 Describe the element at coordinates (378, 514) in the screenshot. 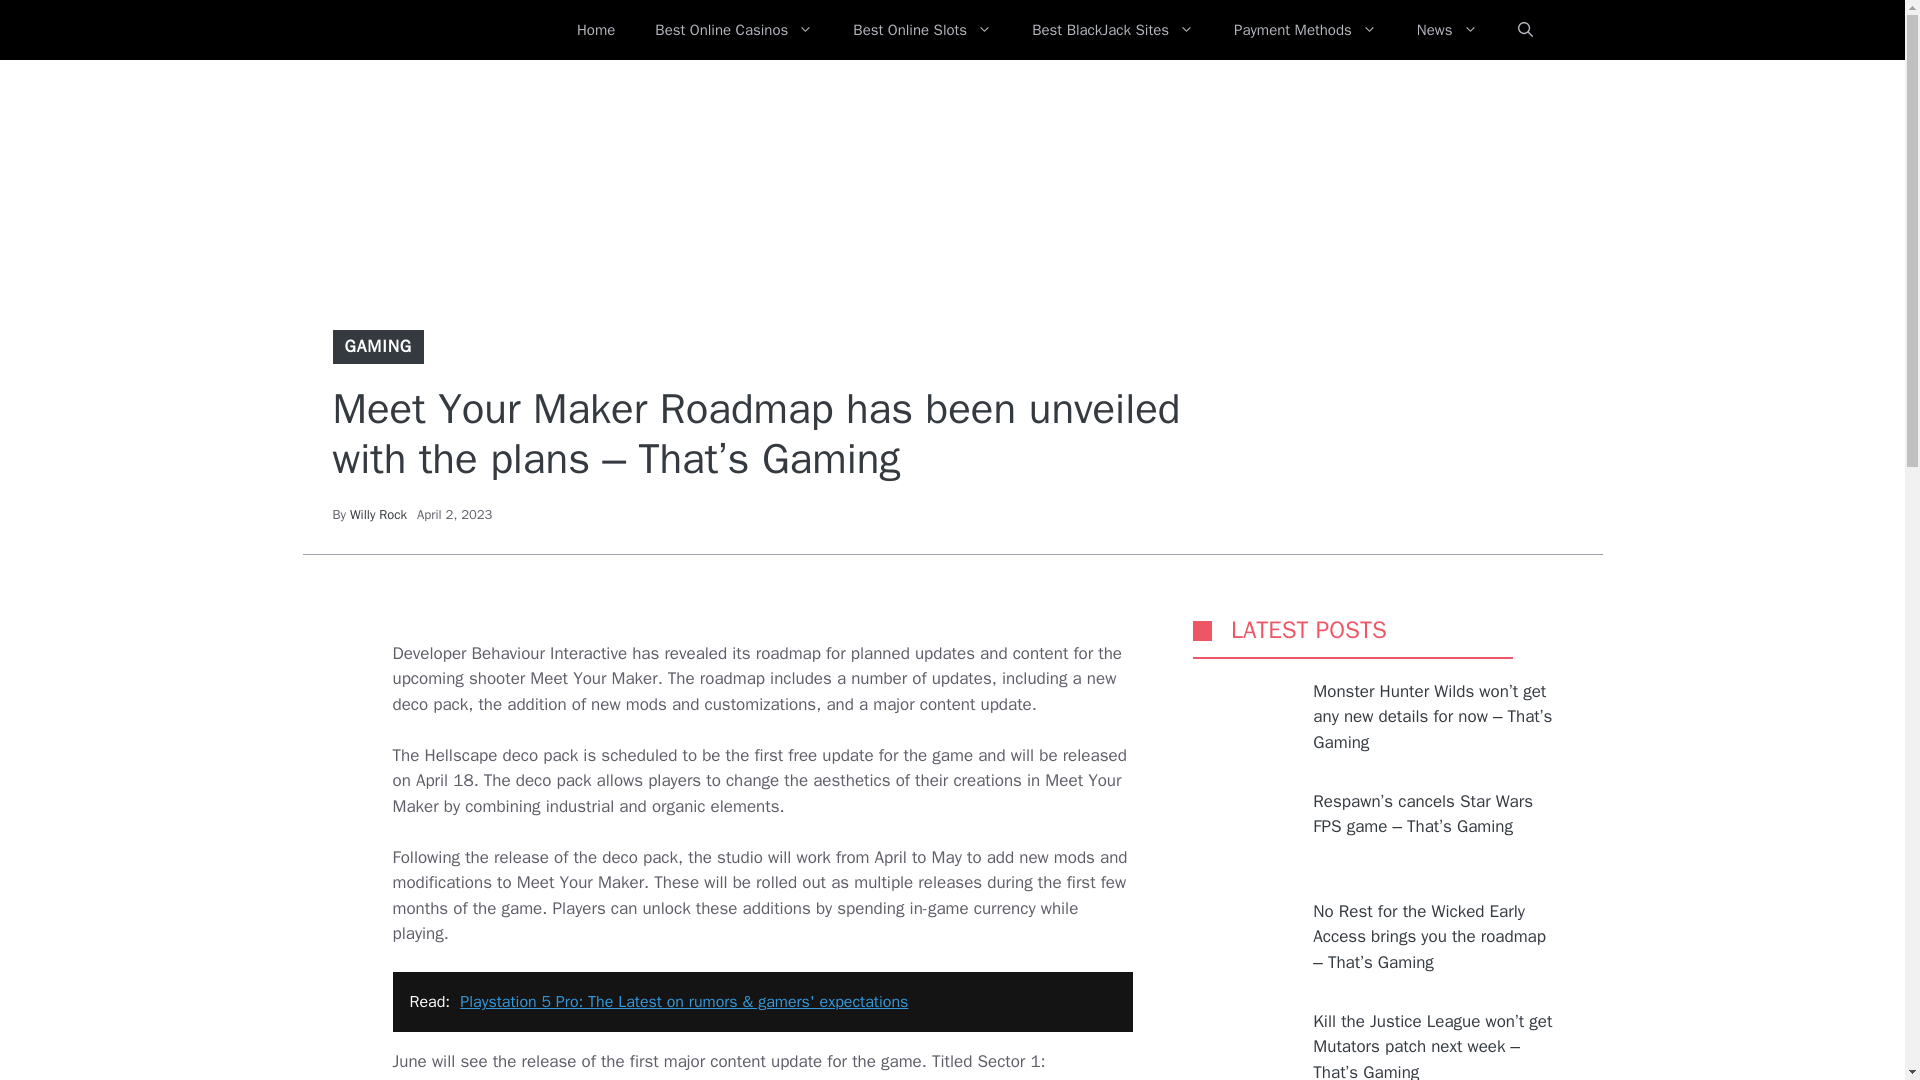

I see `Willy Rock` at that location.